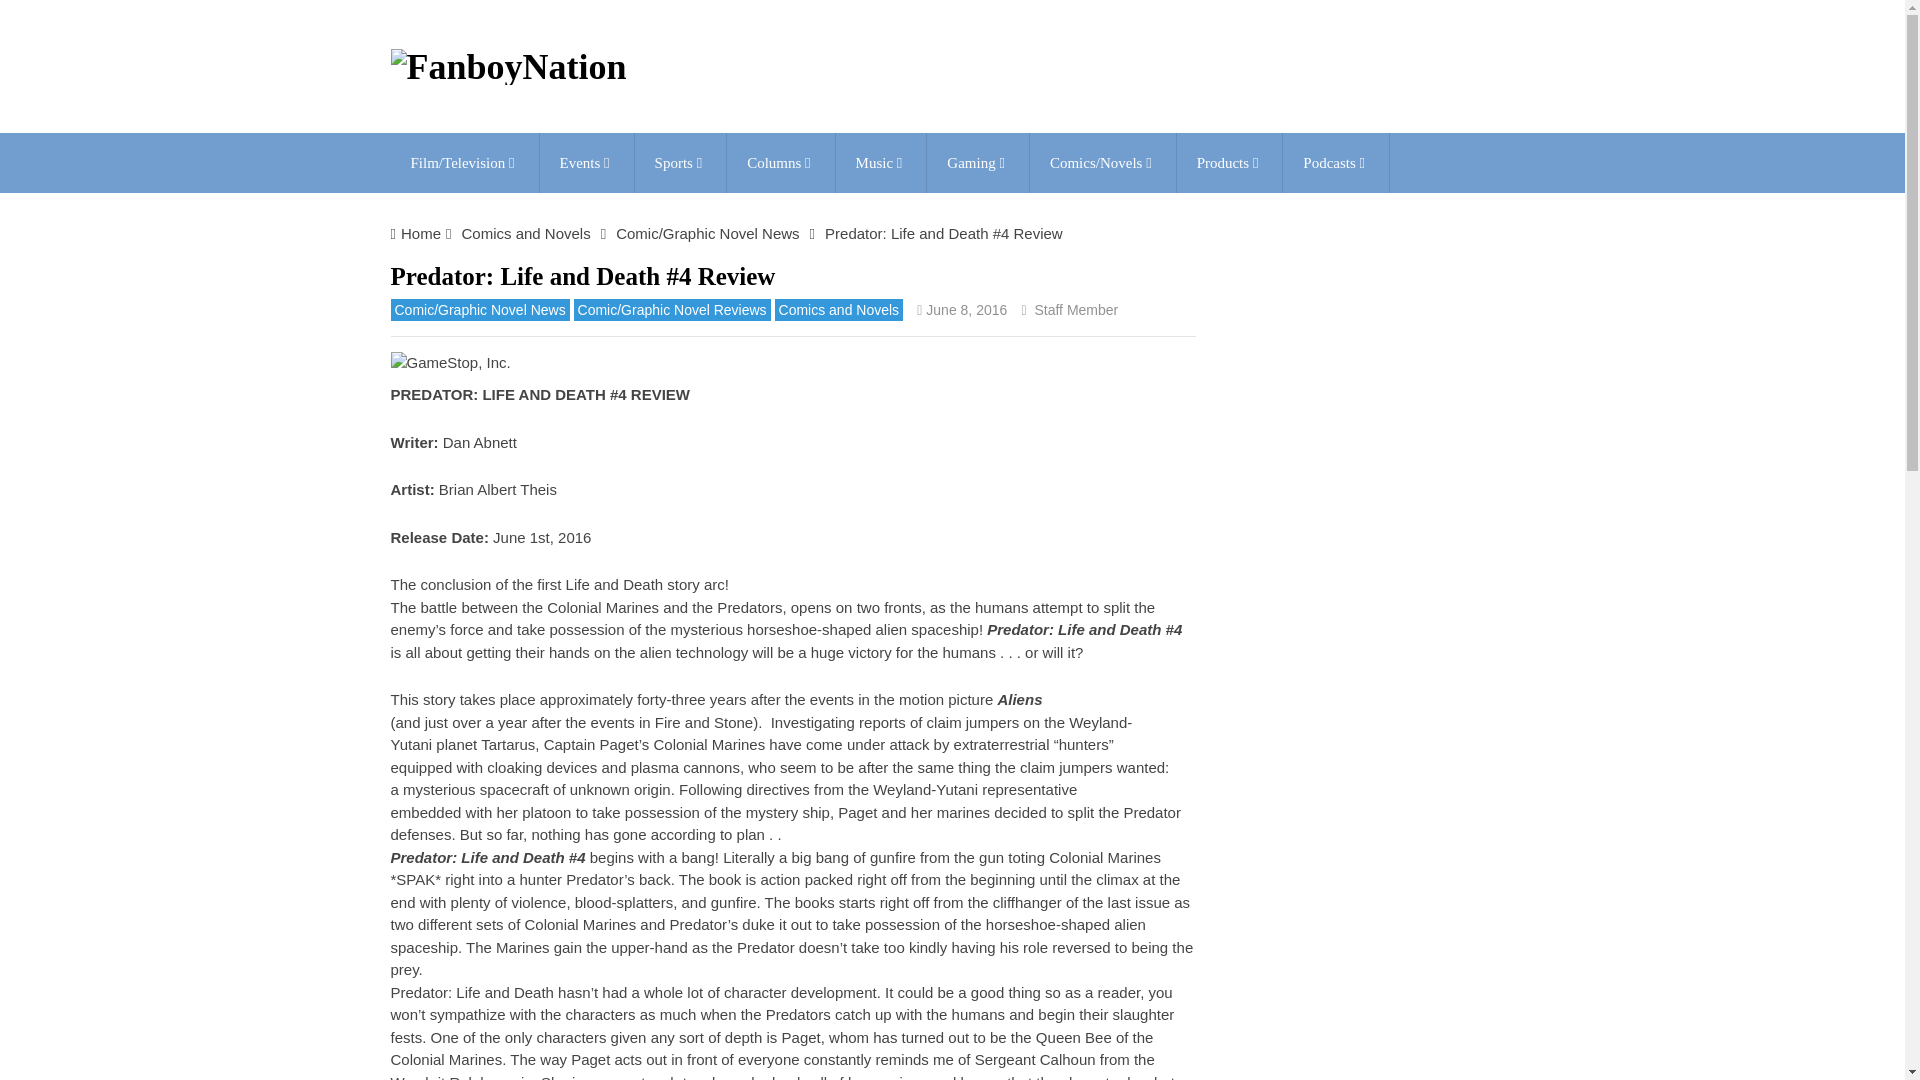 This screenshot has width=1920, height=1080. What do you see at coordinates (586, 162) in the screenshot?
I see `Events` at bounding box center [586, 162].